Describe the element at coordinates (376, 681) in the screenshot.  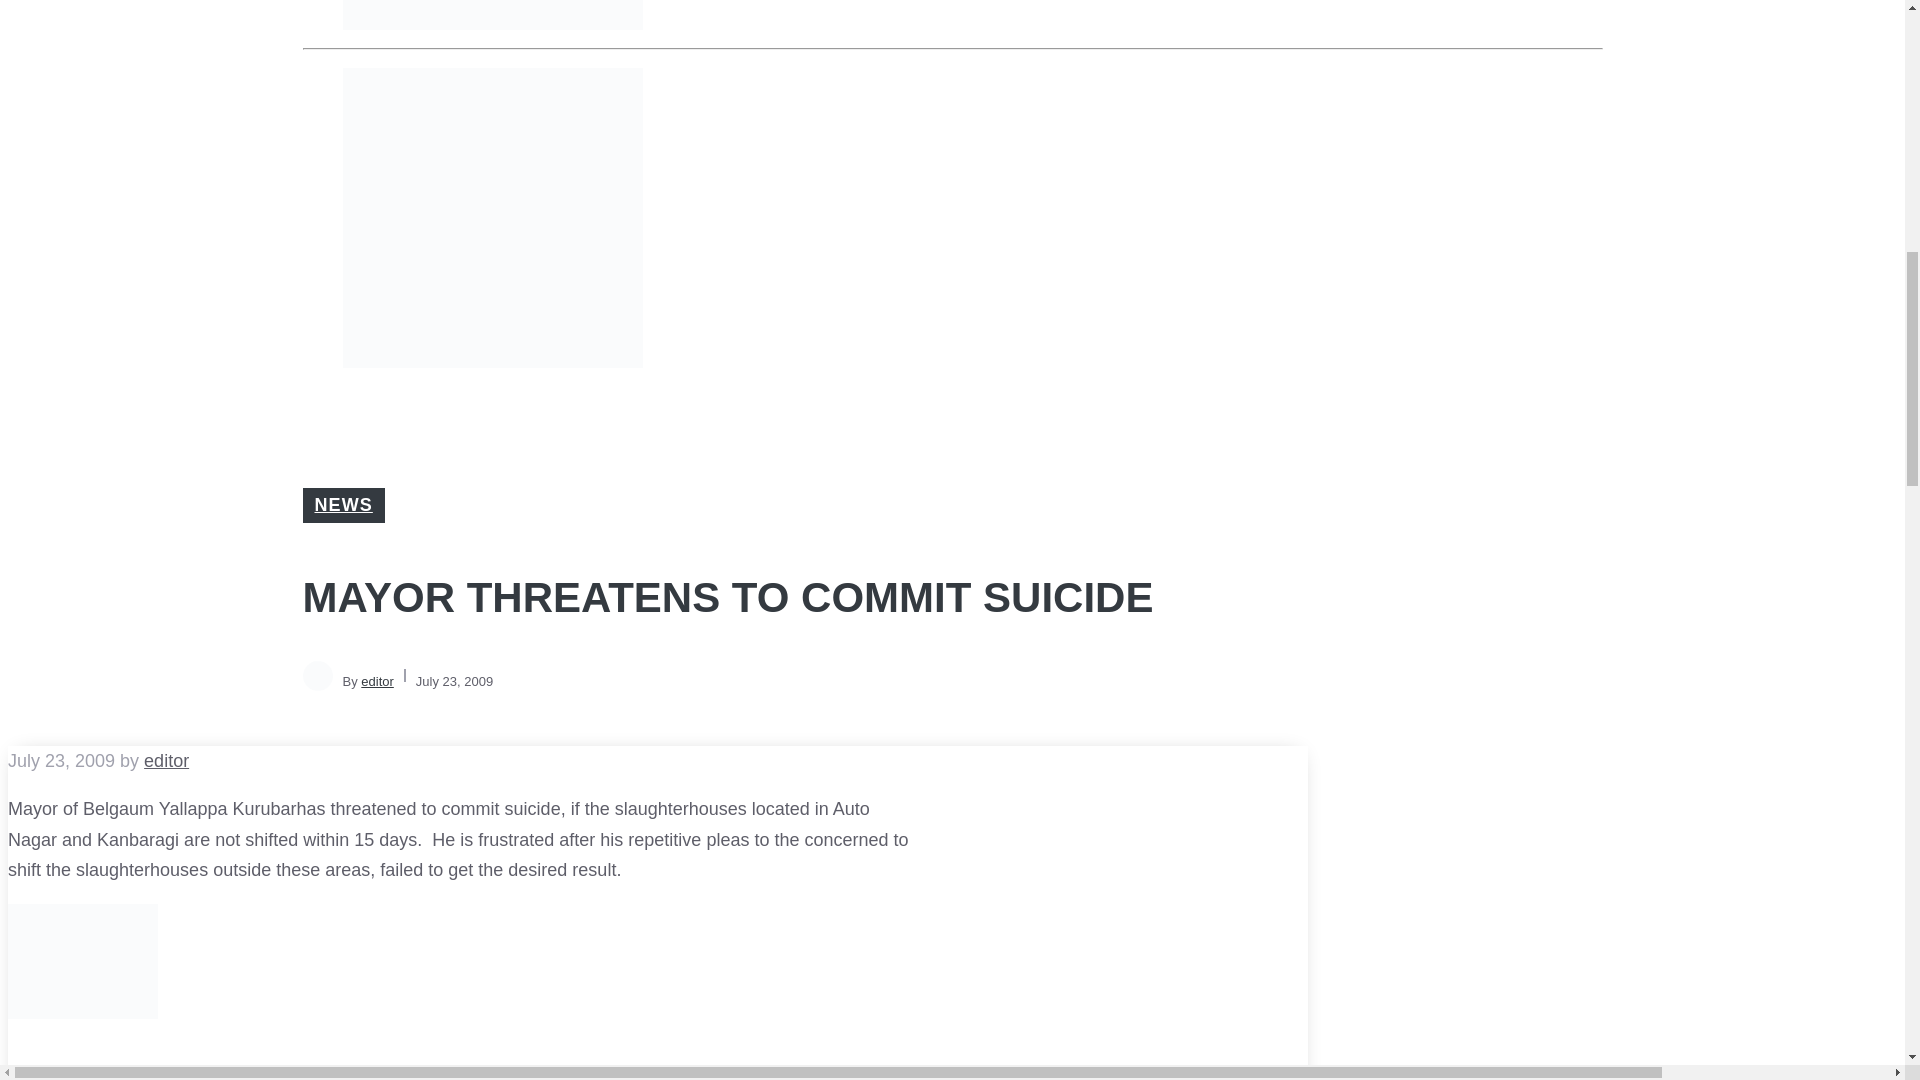
I see `editor` at that location.